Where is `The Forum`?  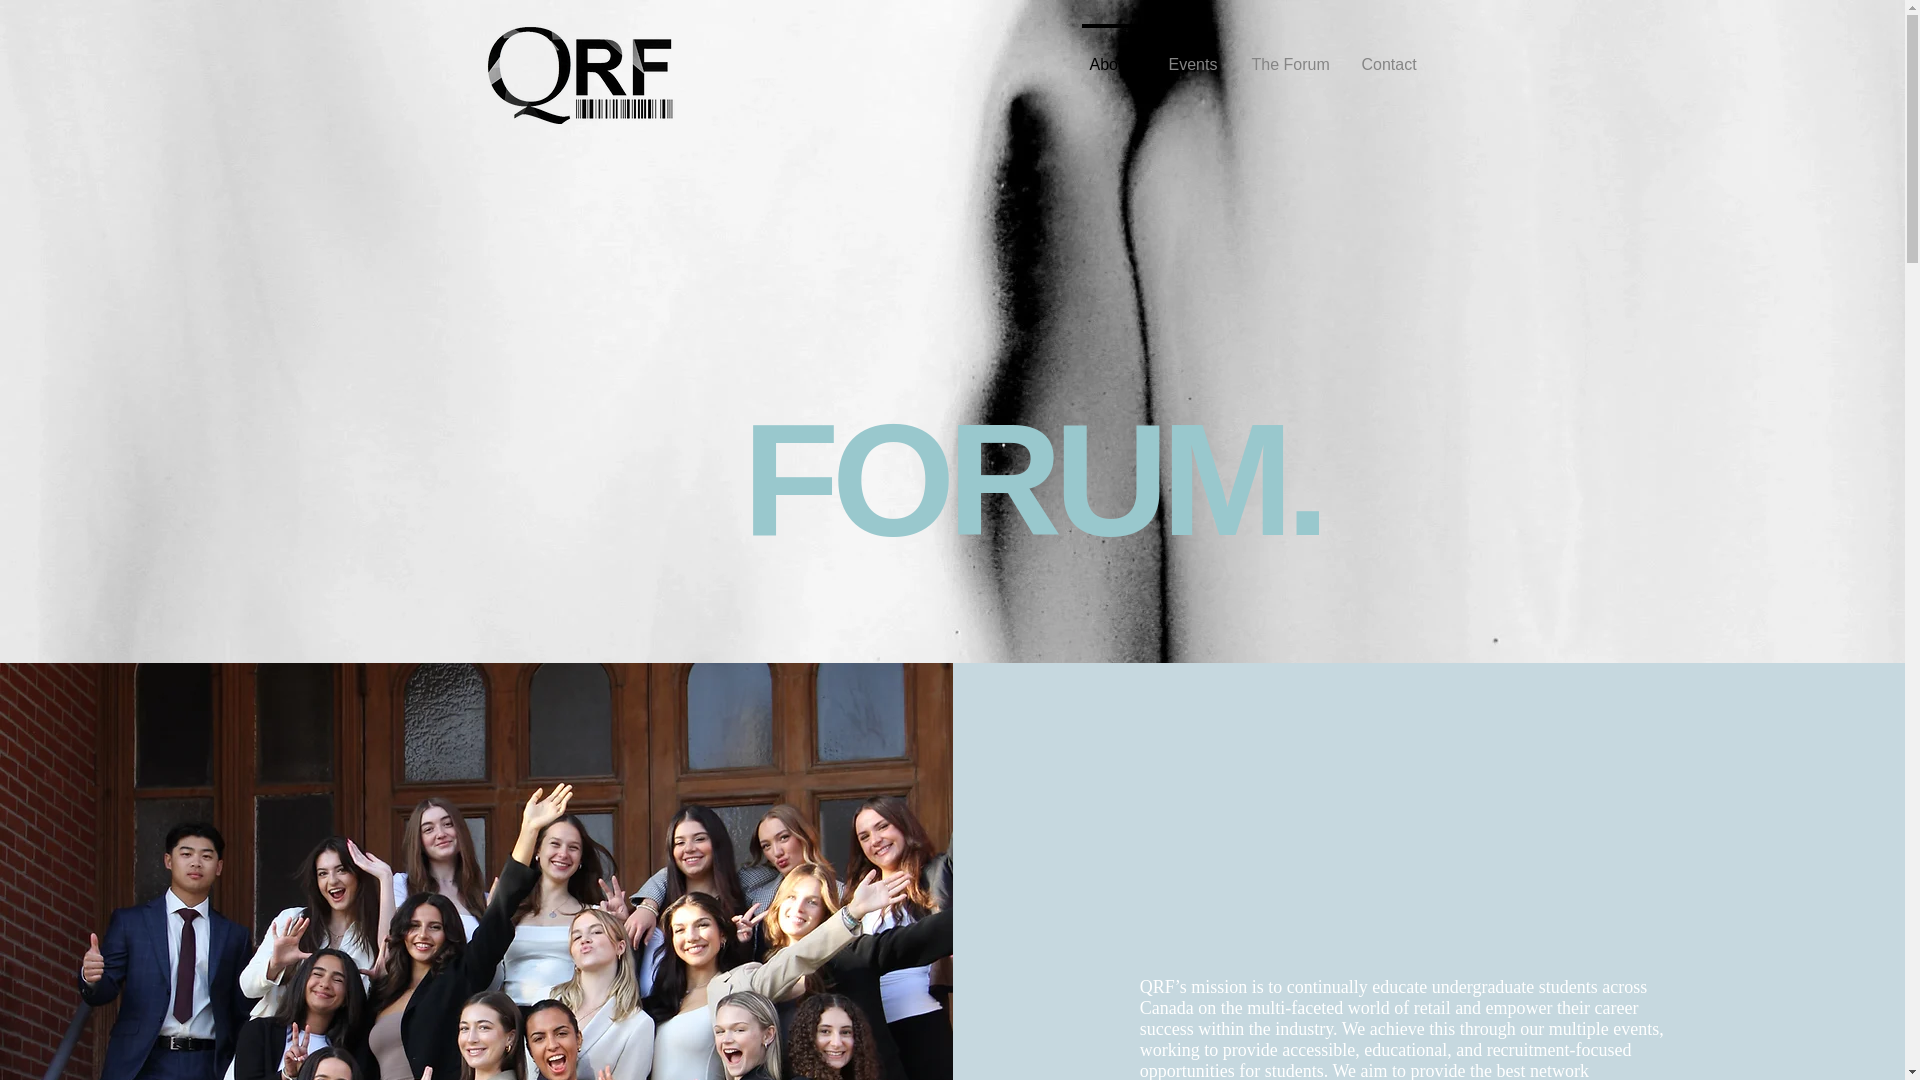
The Forum is located at coordinates (1289, 55).